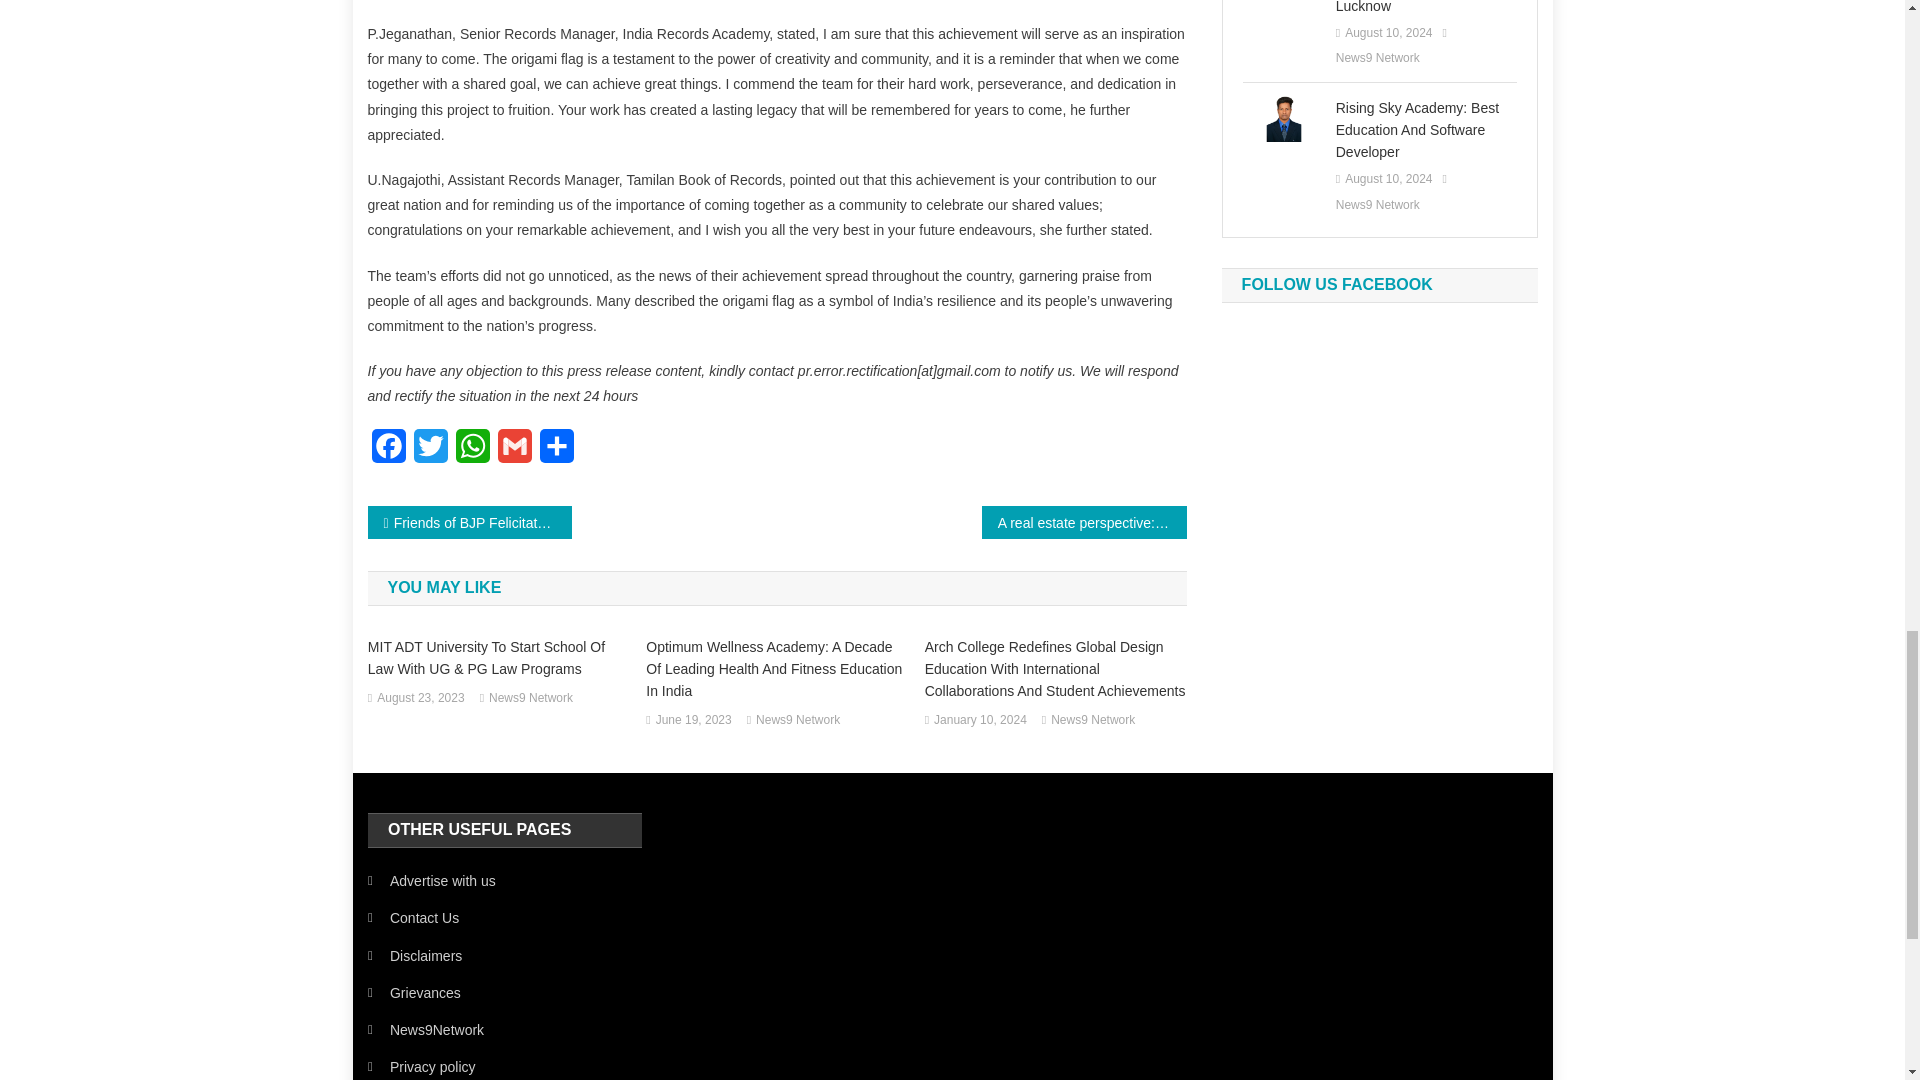 The height and width of the screenshot is (1080, 1920). I want to click on WhatsApp, so click(472, 452).